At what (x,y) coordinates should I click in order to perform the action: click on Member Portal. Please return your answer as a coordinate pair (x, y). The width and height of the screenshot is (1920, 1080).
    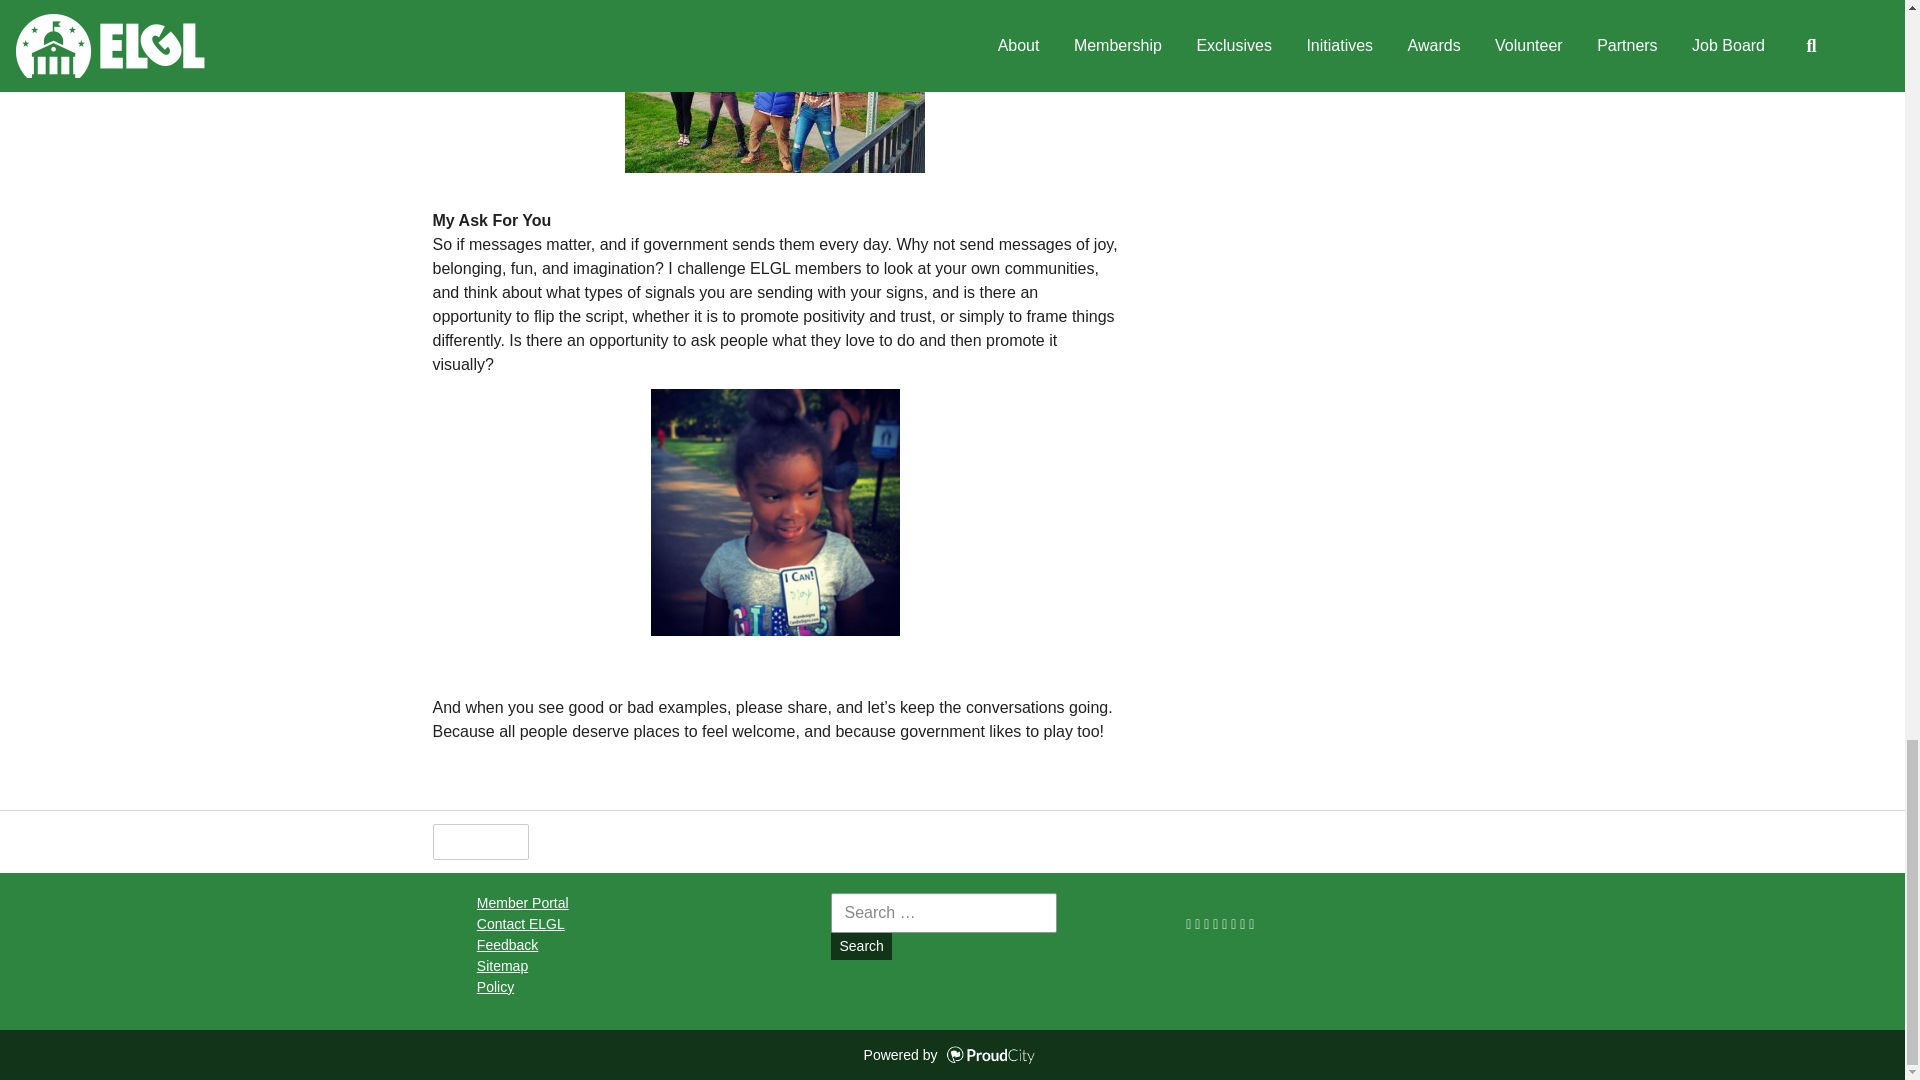
    Looking at the image, I should click on (522, 903).